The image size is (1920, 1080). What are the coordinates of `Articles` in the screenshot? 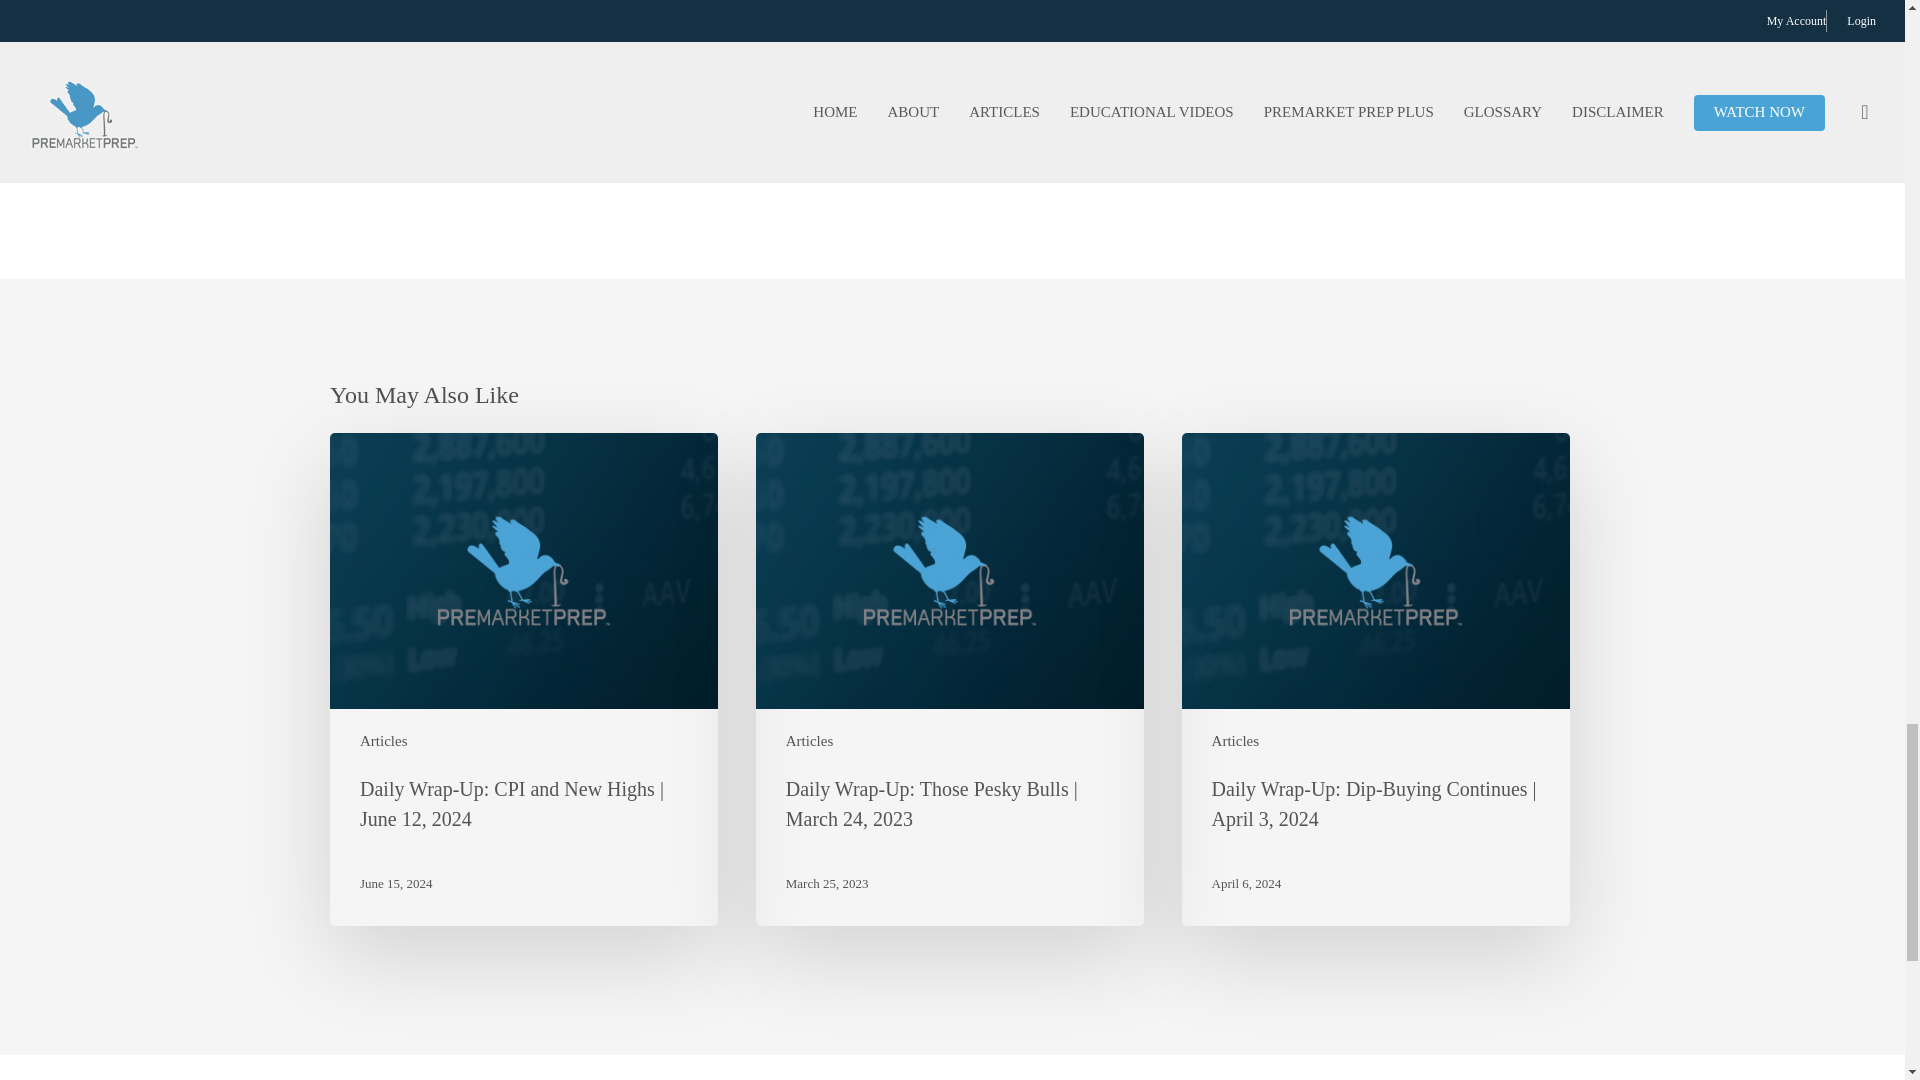 It's located at (1235, 741).